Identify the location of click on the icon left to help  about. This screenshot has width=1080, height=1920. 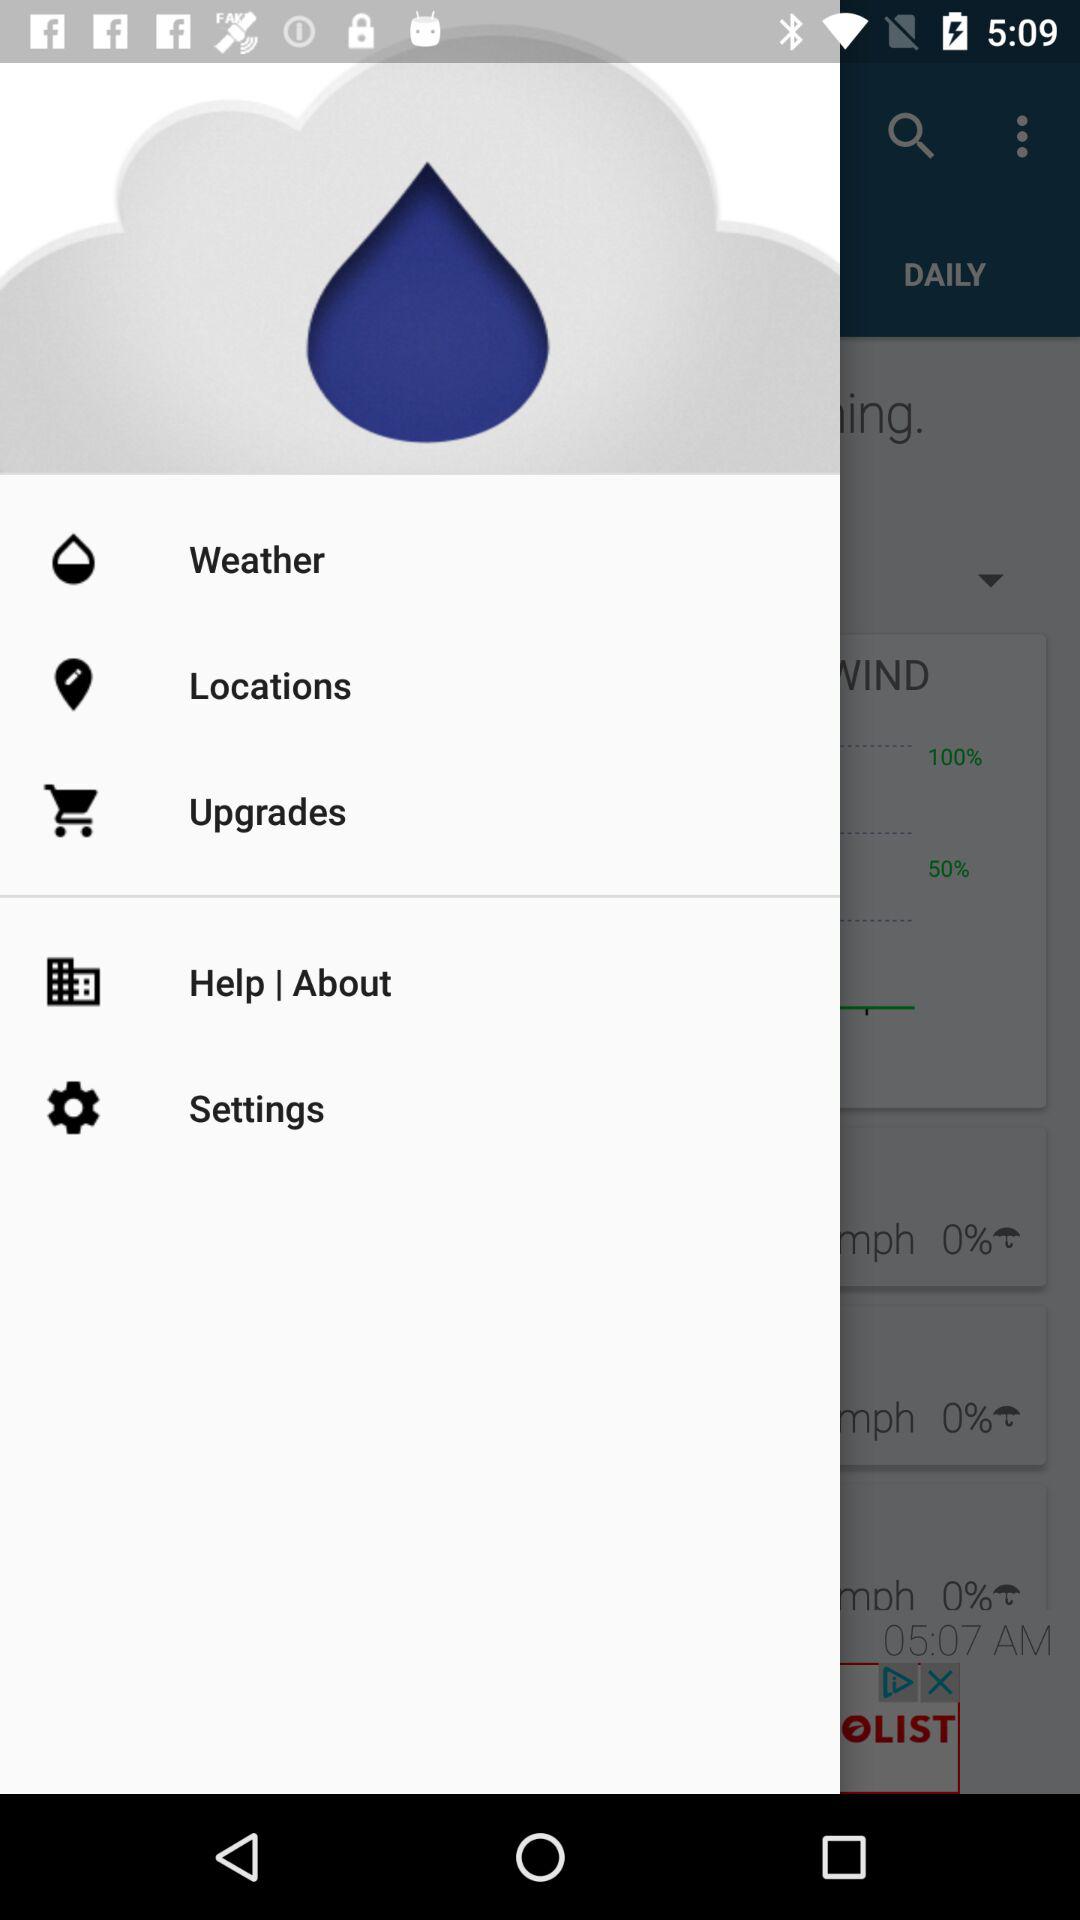
(116, 982).